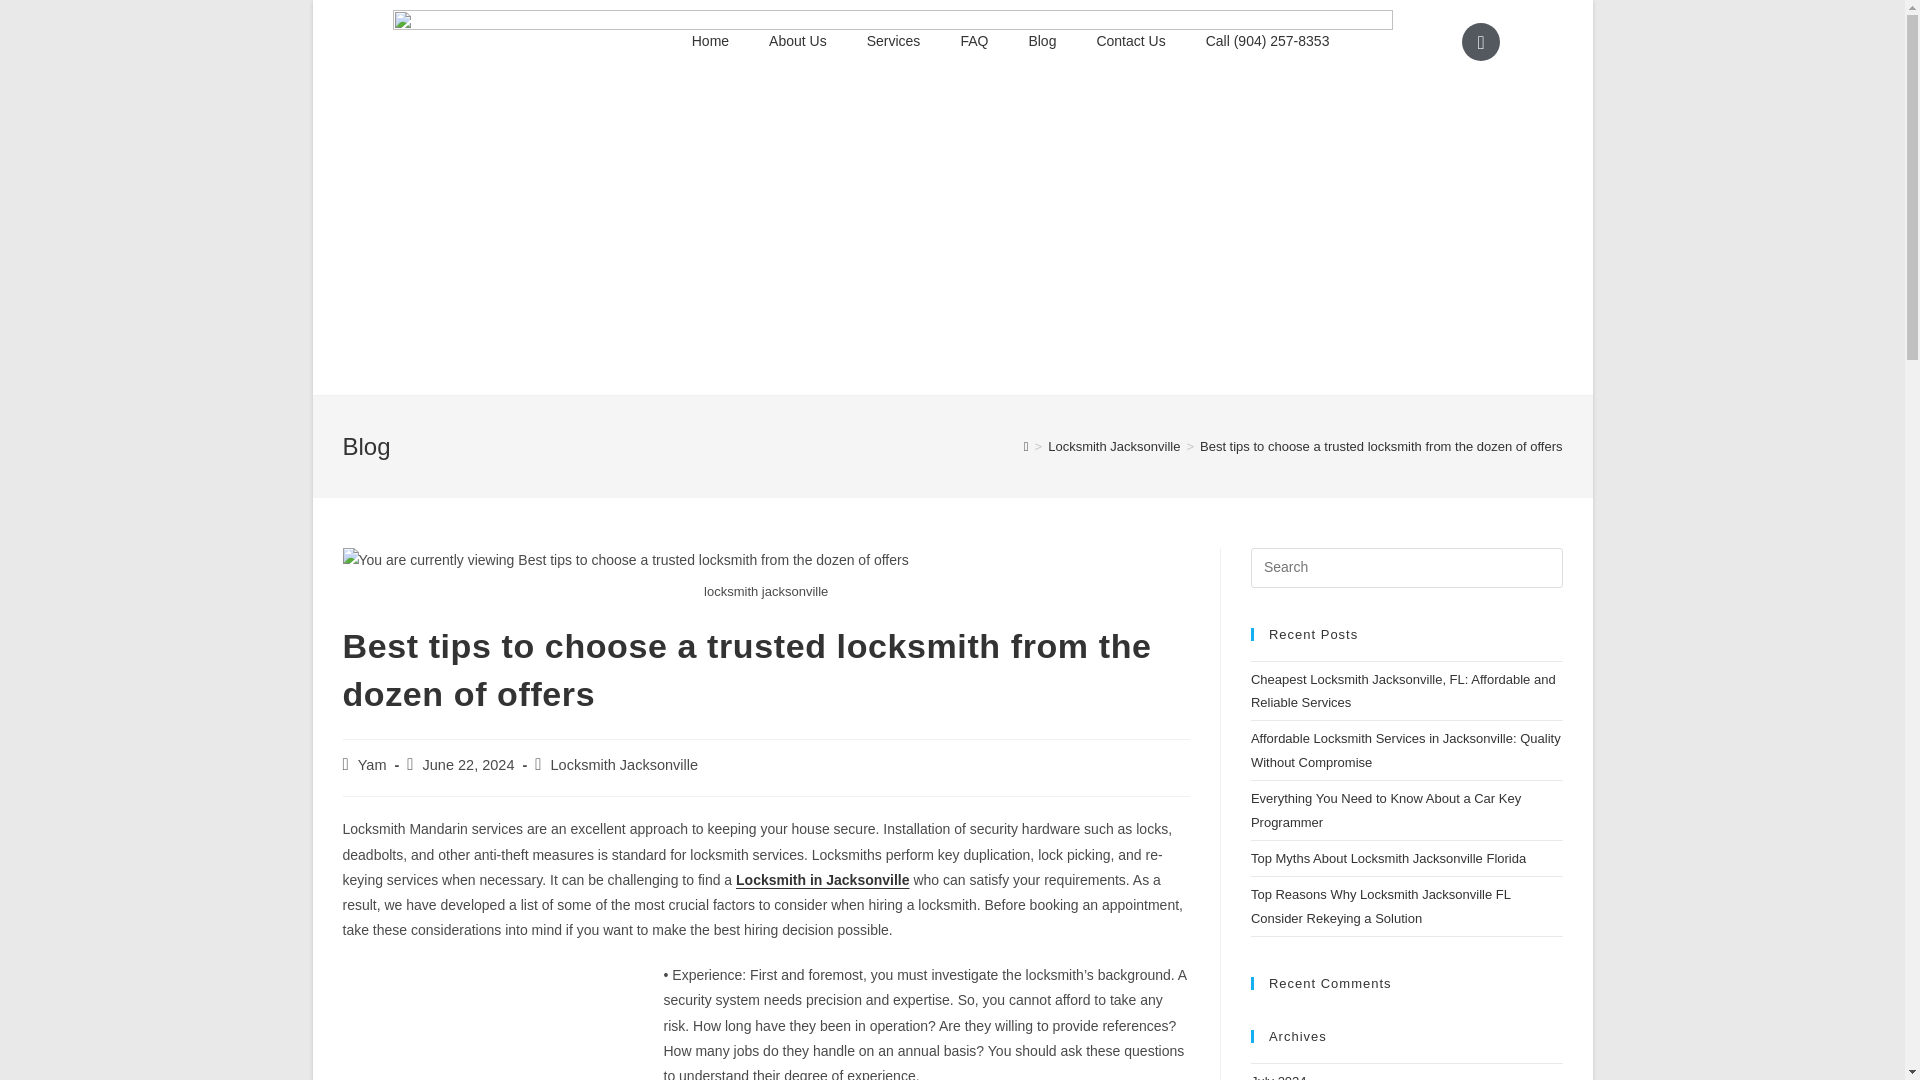 Image resolution: width=1920 pixels, height=1080 pixels. I want to click on Contact Us, so click(1130, 40).